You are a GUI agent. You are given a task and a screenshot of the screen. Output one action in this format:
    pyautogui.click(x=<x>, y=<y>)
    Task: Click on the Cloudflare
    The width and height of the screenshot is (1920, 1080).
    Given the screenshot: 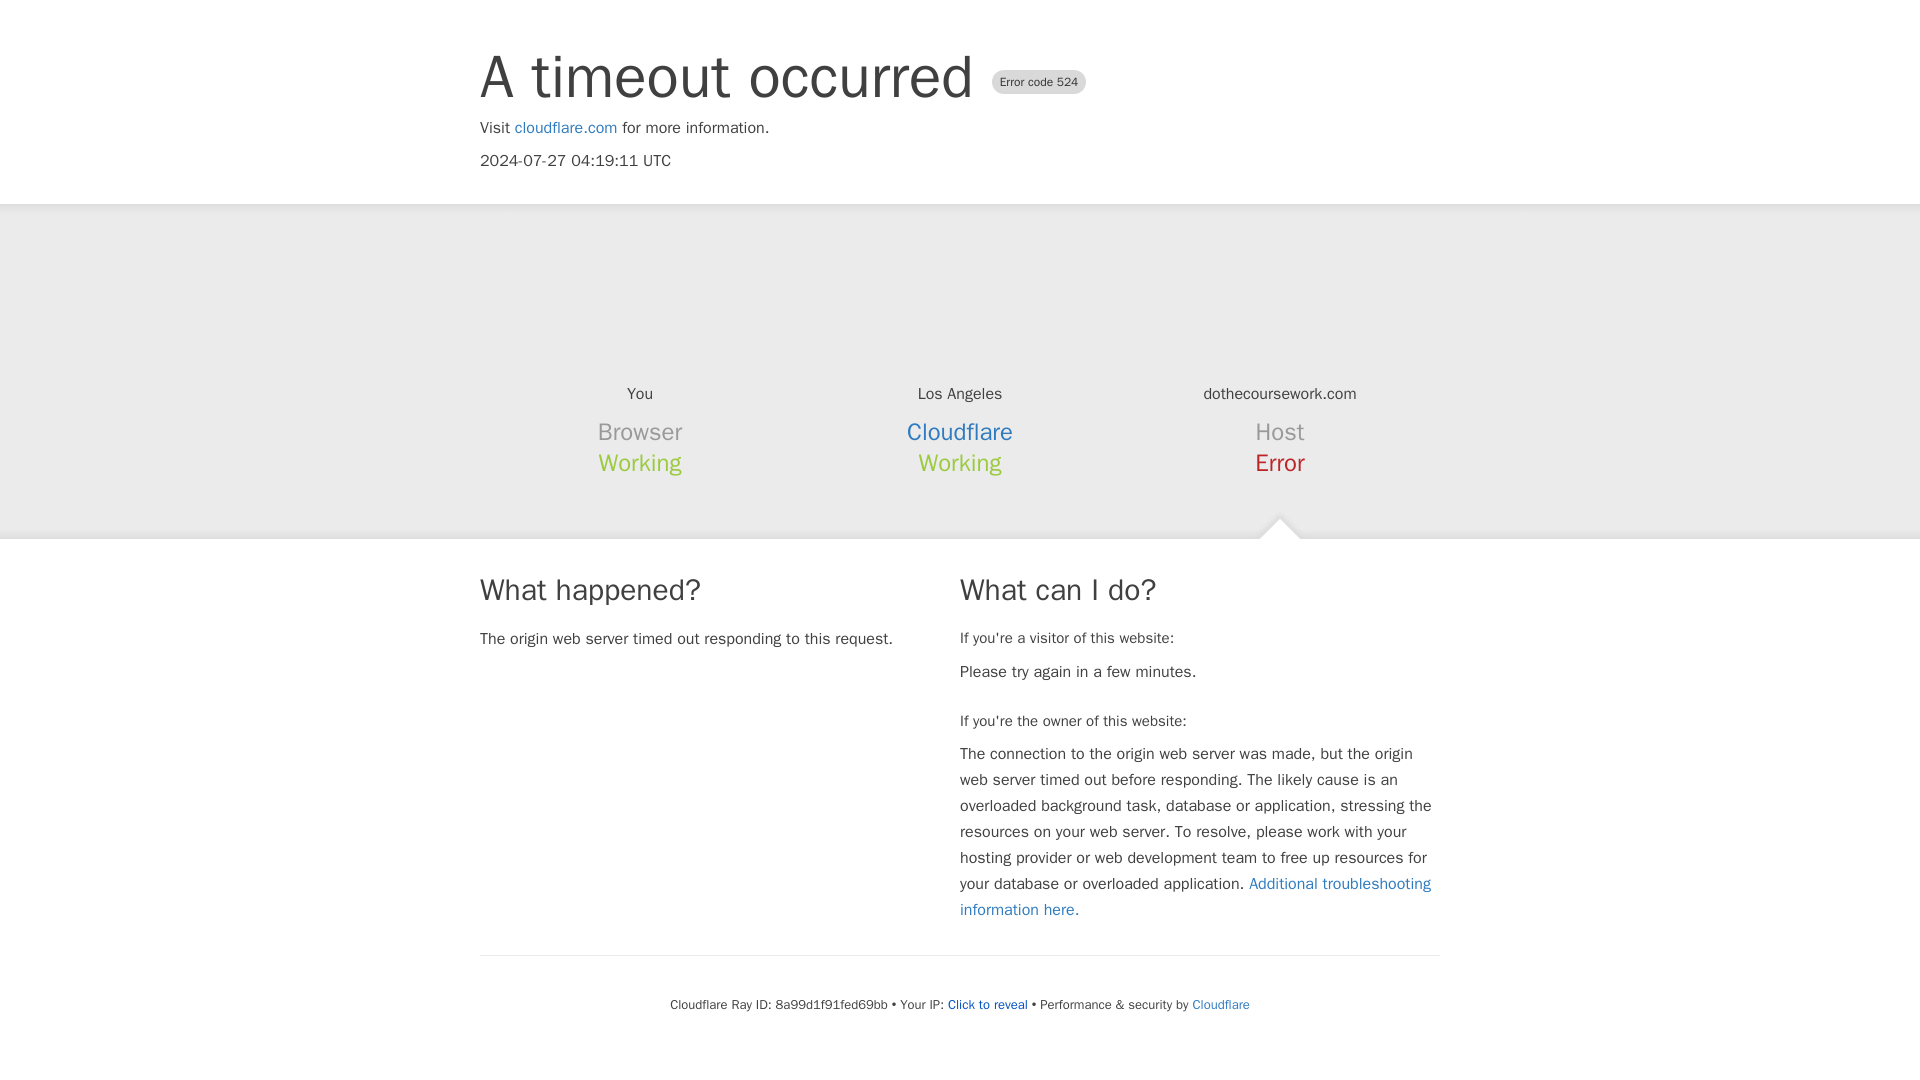 What is the action you would take?
    pyautogui.click(x=960, y=432)
    